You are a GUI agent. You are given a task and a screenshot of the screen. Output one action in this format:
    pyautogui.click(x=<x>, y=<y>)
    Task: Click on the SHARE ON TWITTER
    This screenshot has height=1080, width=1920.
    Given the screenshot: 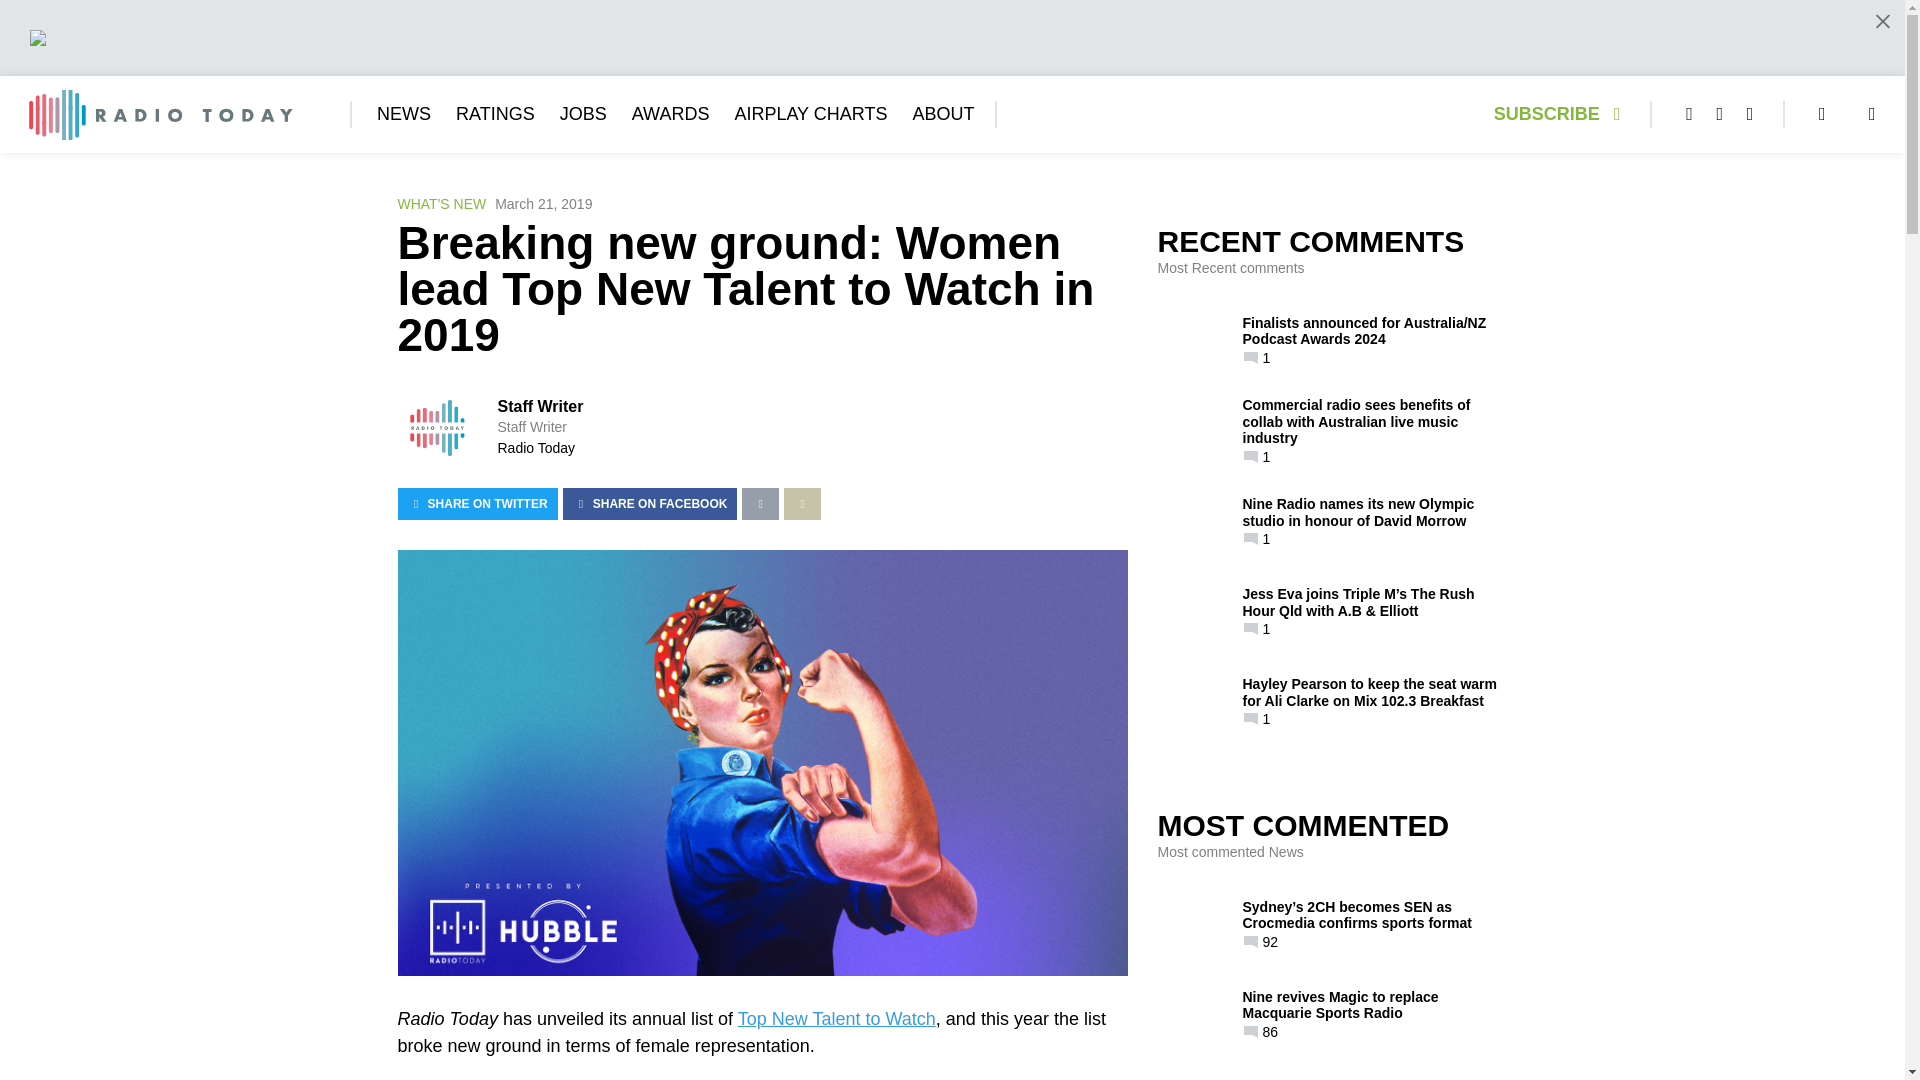 What is the action you would take?
    pyautogui.click(x=478, y=504)
    